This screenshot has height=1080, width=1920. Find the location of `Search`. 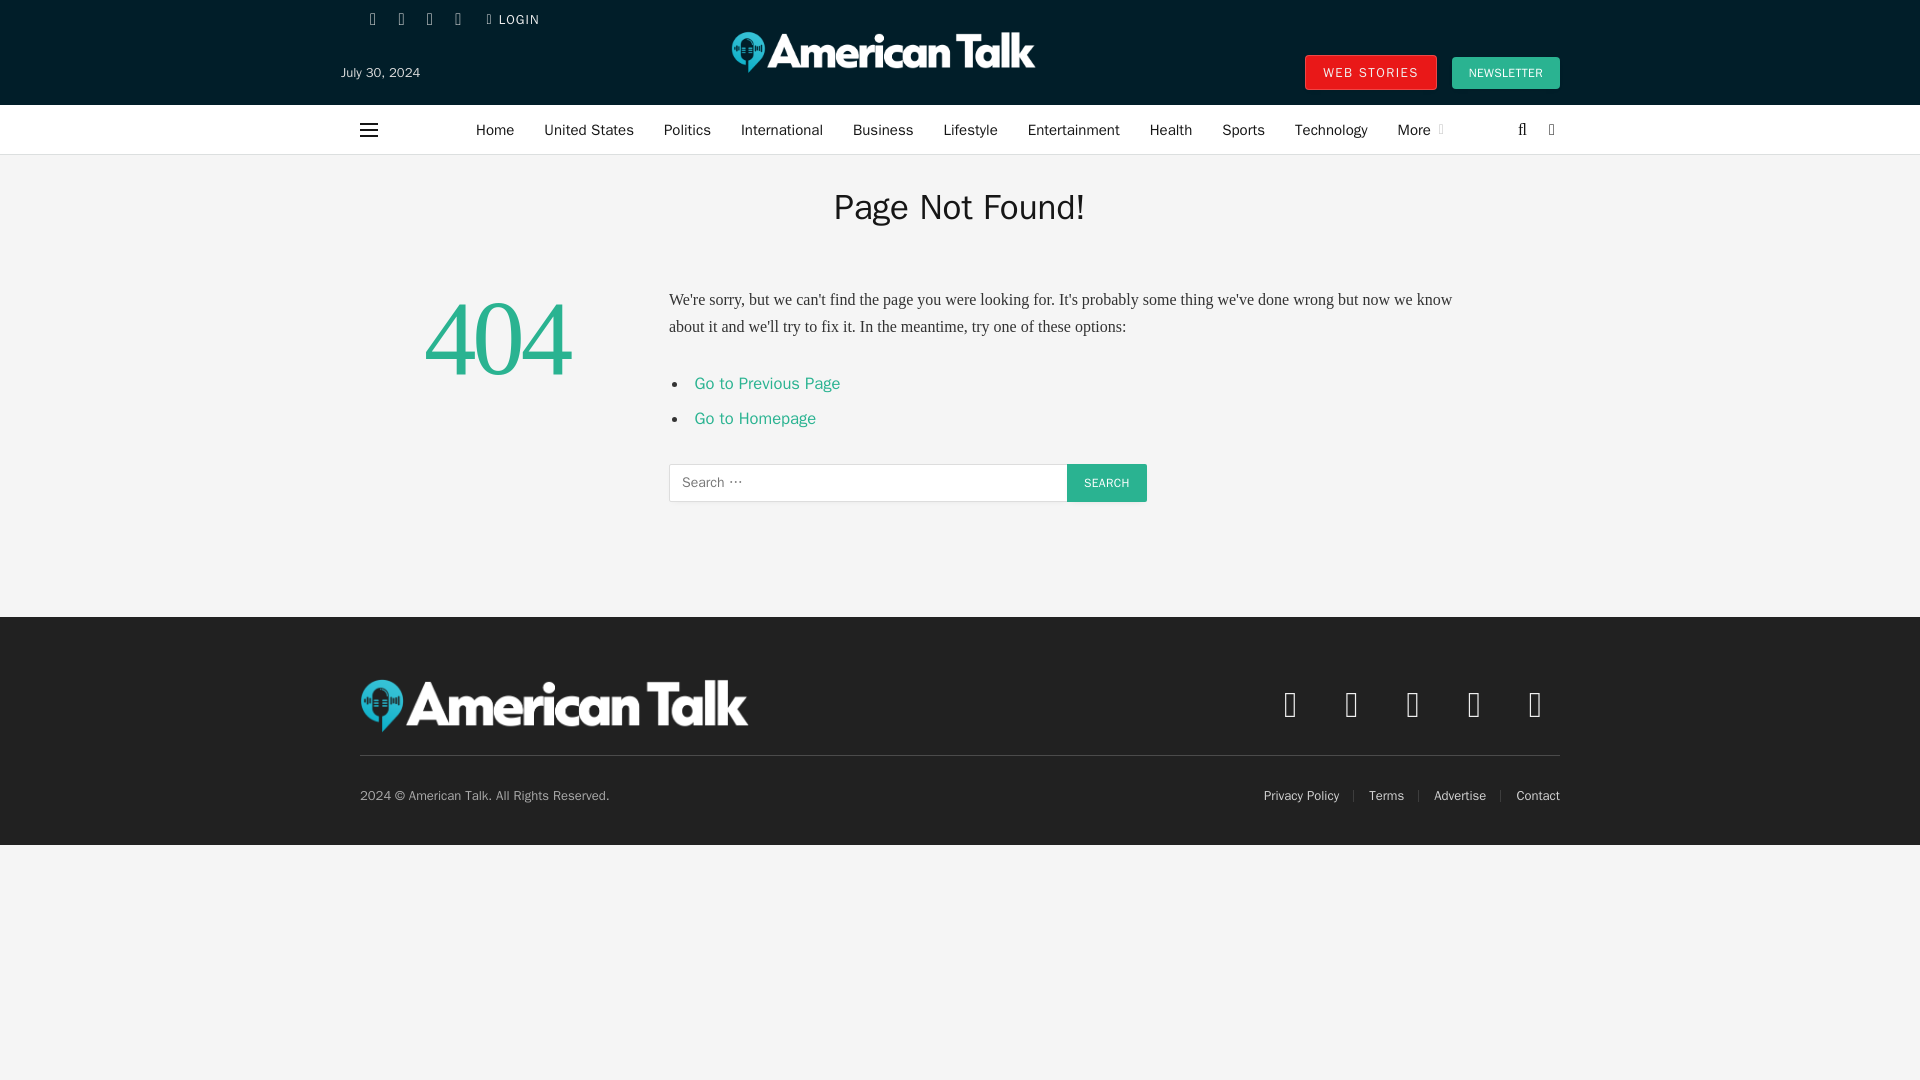

Search is located at coordinates (1106, 483).